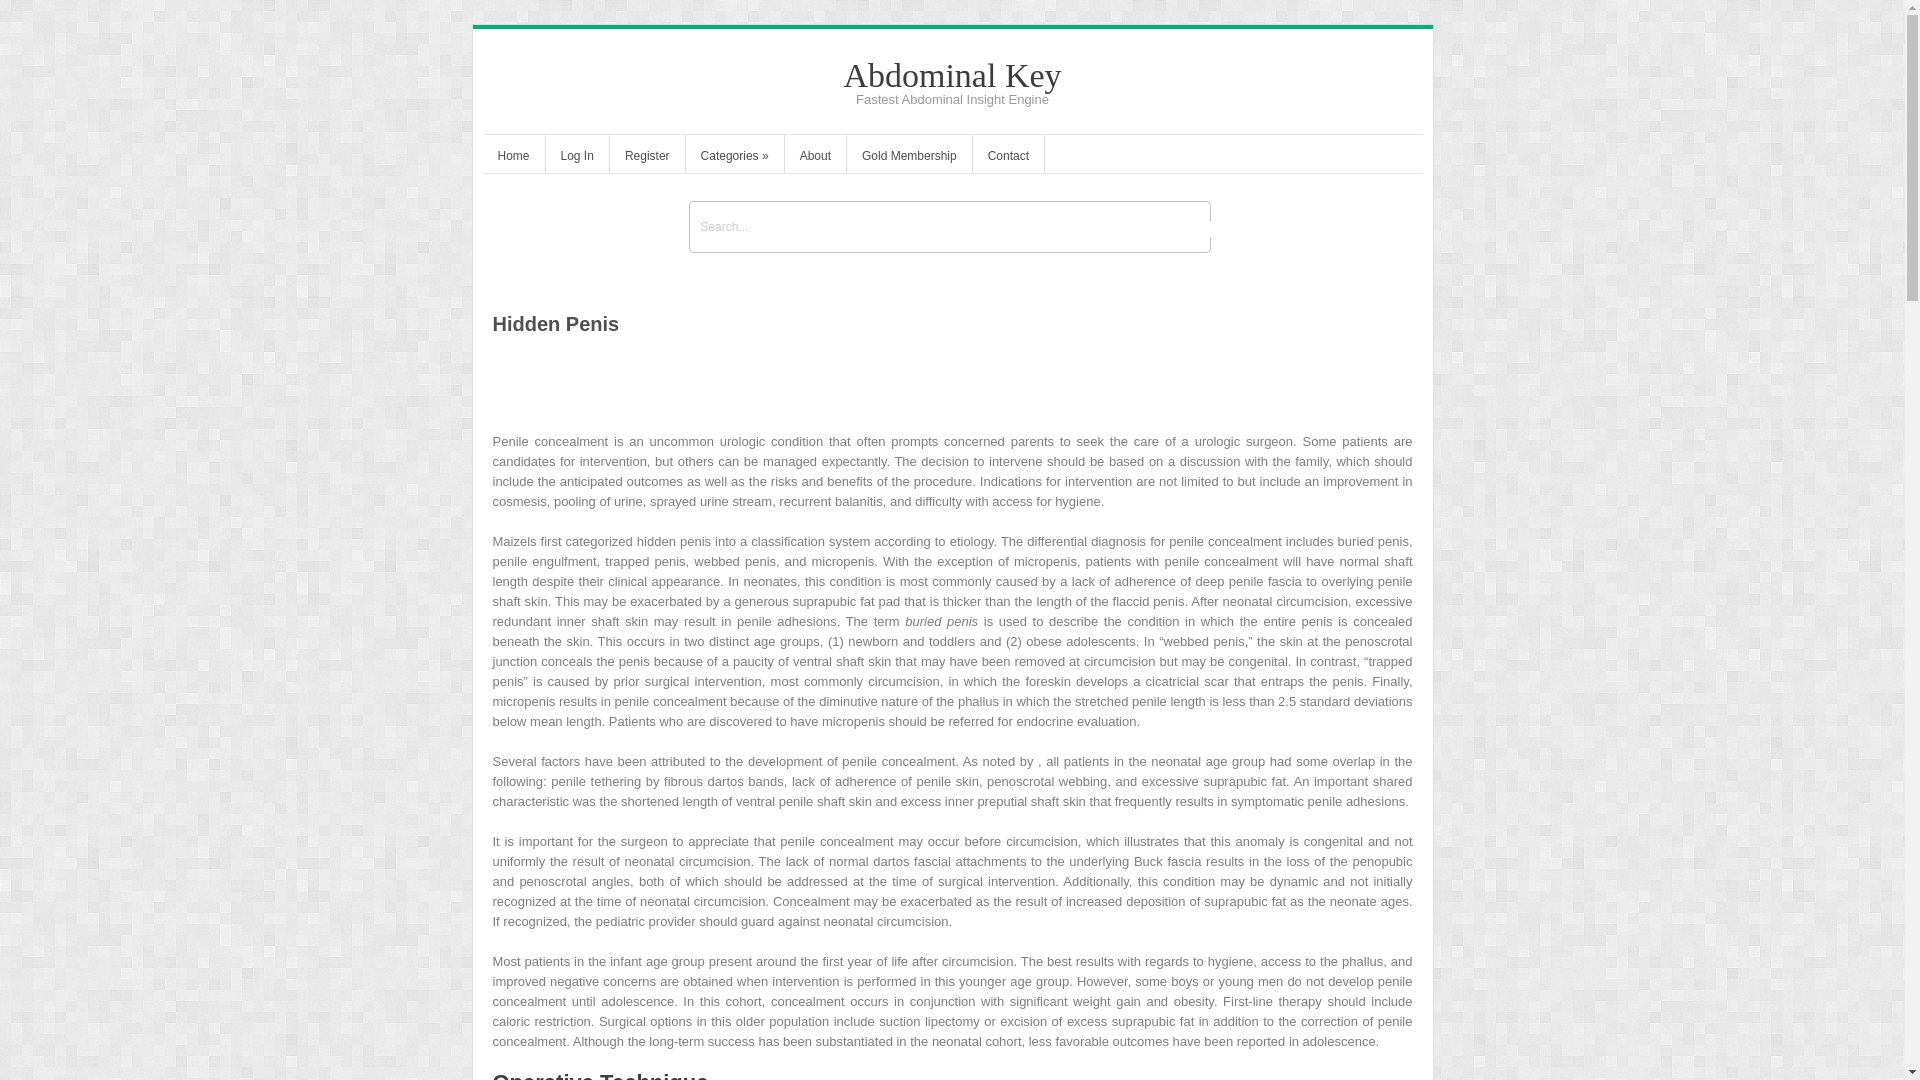  Describe the element at coordinates (648, 158) in the screenshot. I see `Register` at that location.